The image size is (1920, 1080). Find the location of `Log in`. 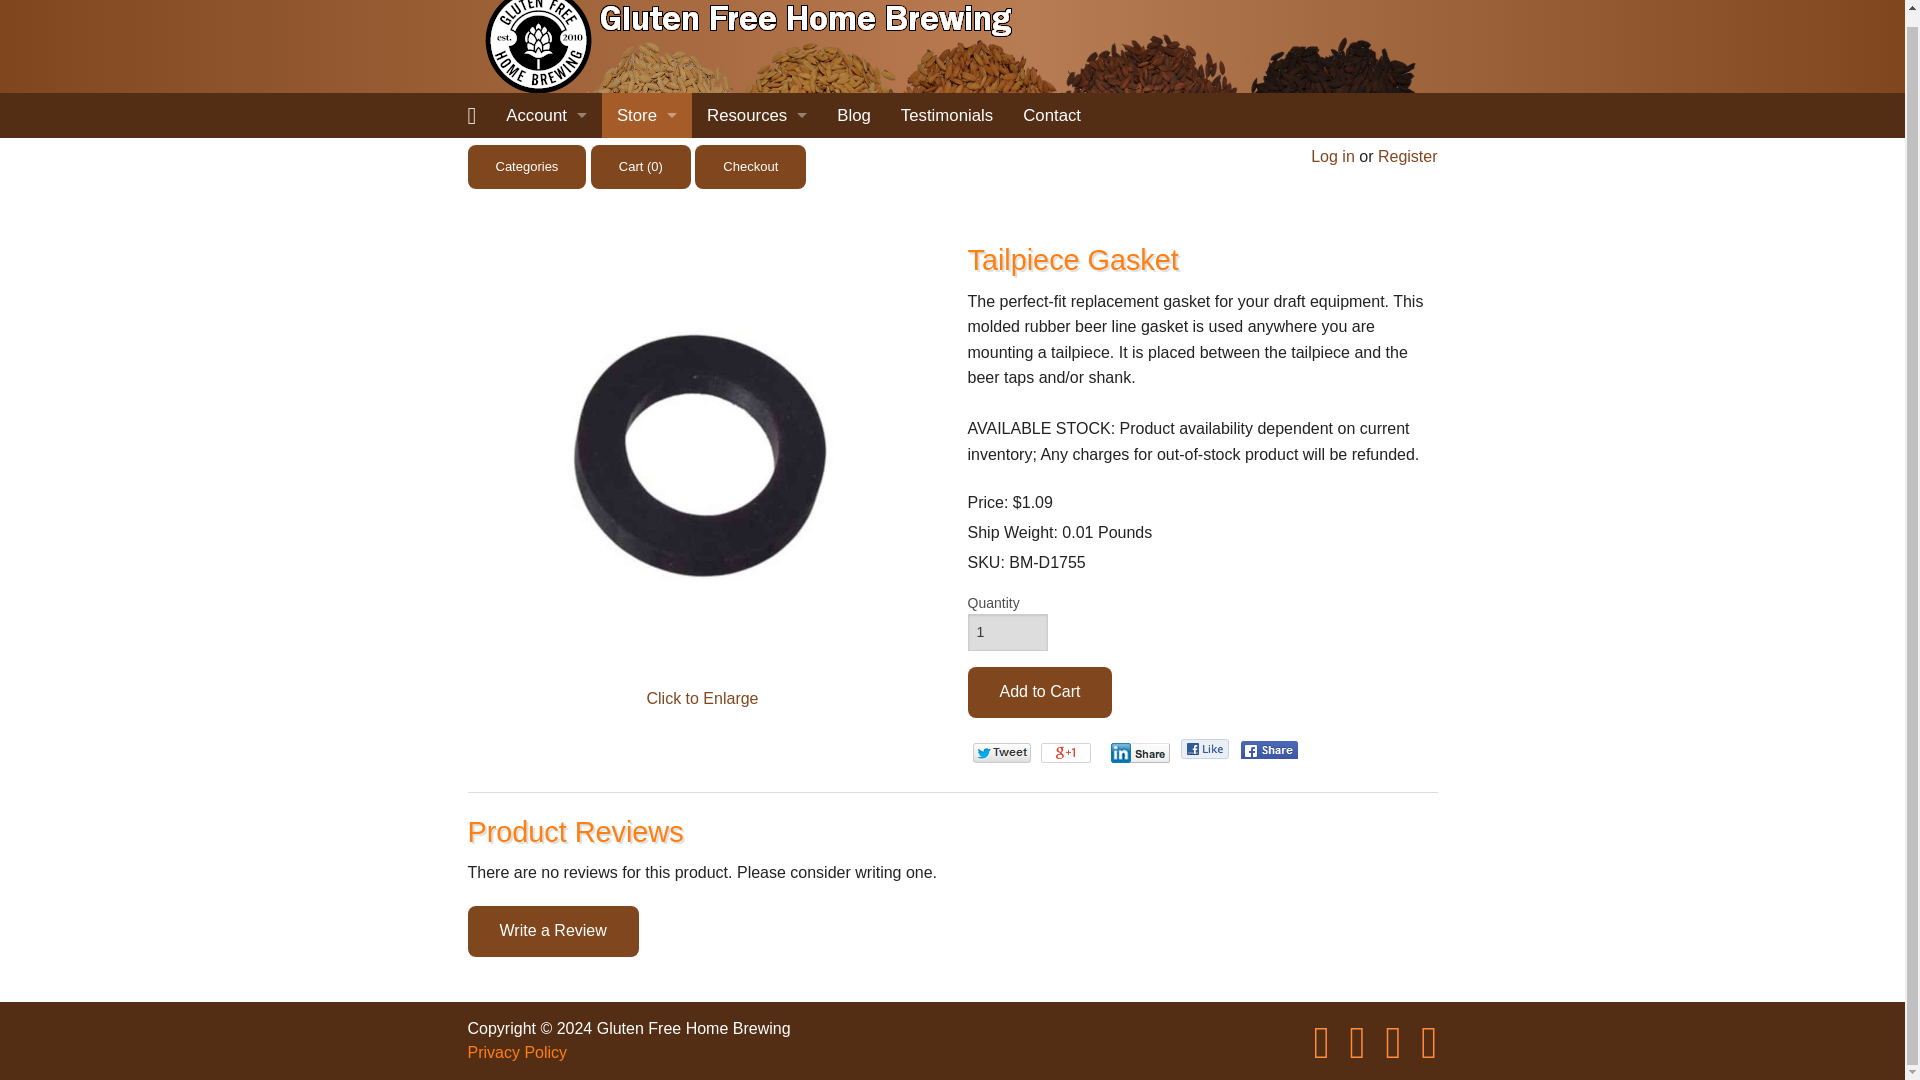

Log in is located at coordinates (1333, 156).